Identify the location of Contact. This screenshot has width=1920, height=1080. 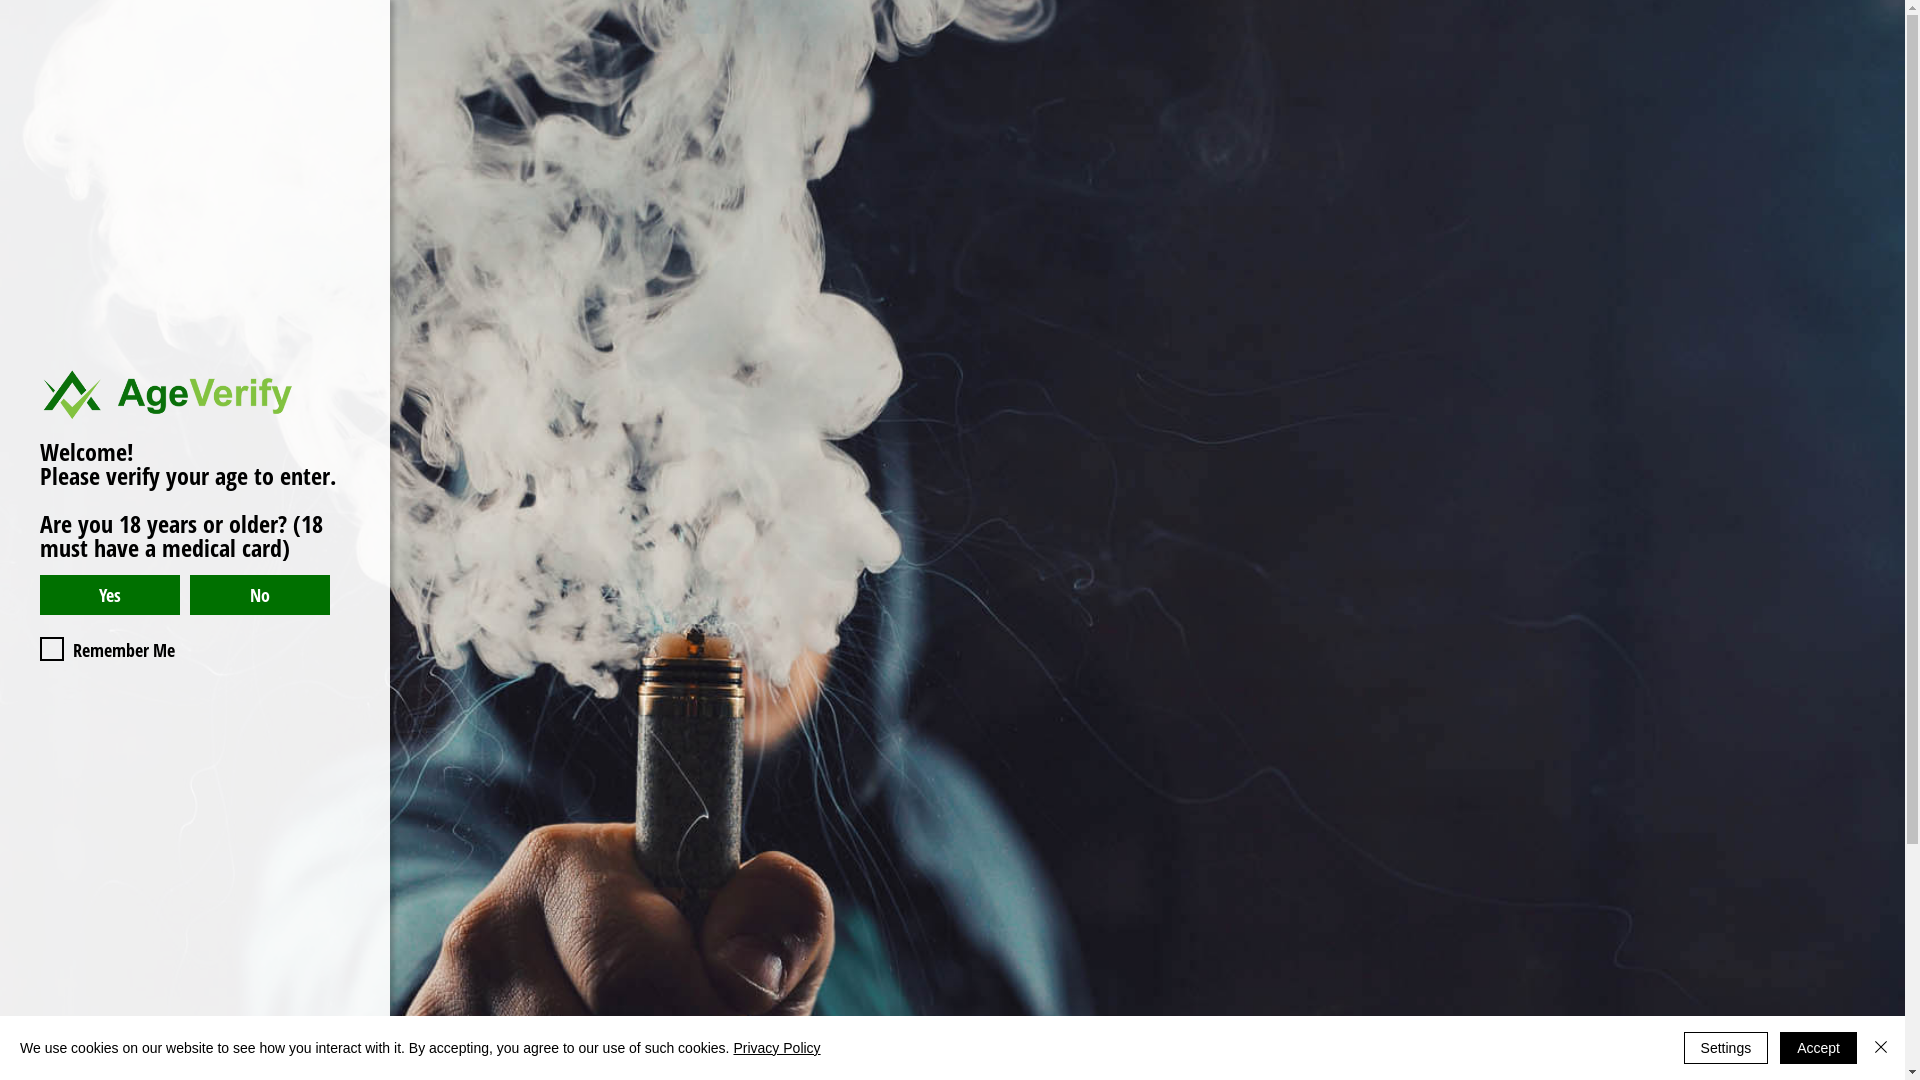
(1002, 70).